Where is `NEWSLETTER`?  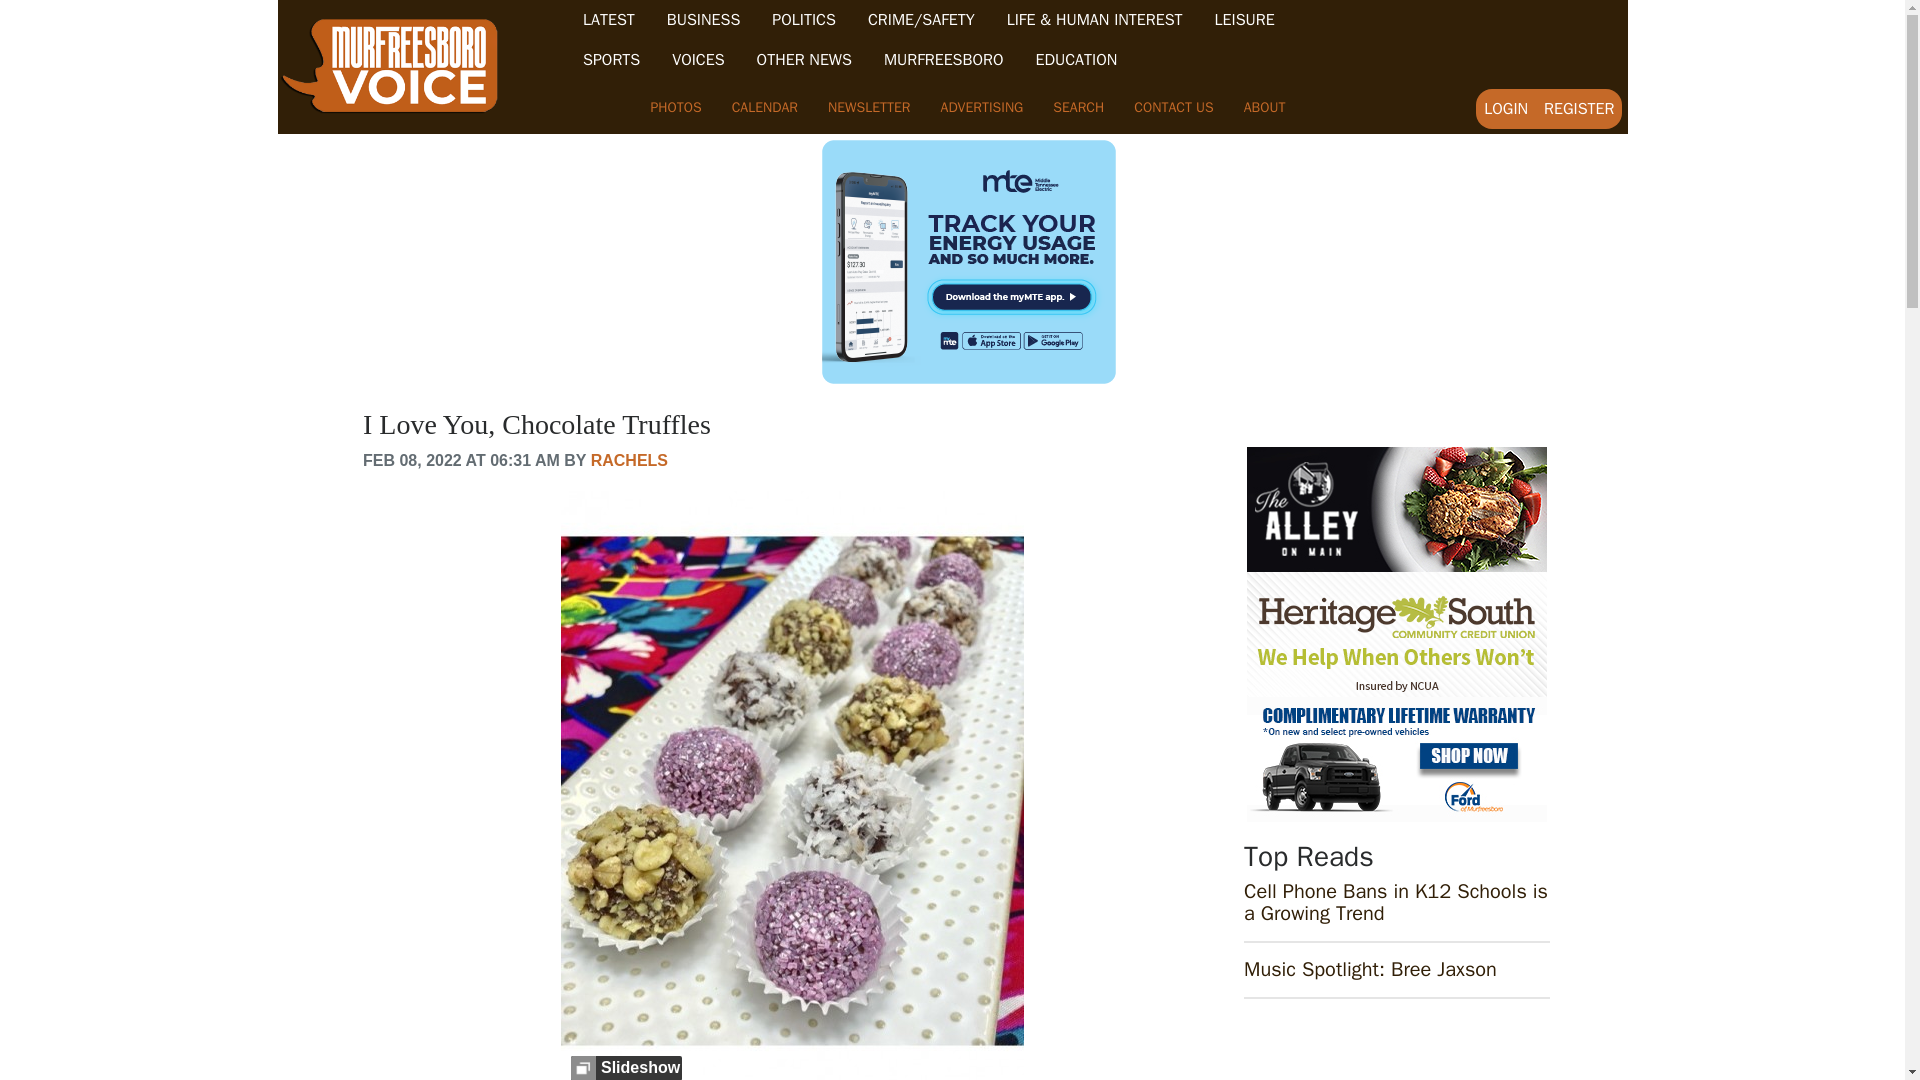
NEWSLETTER is located at coordinates (868, 107).